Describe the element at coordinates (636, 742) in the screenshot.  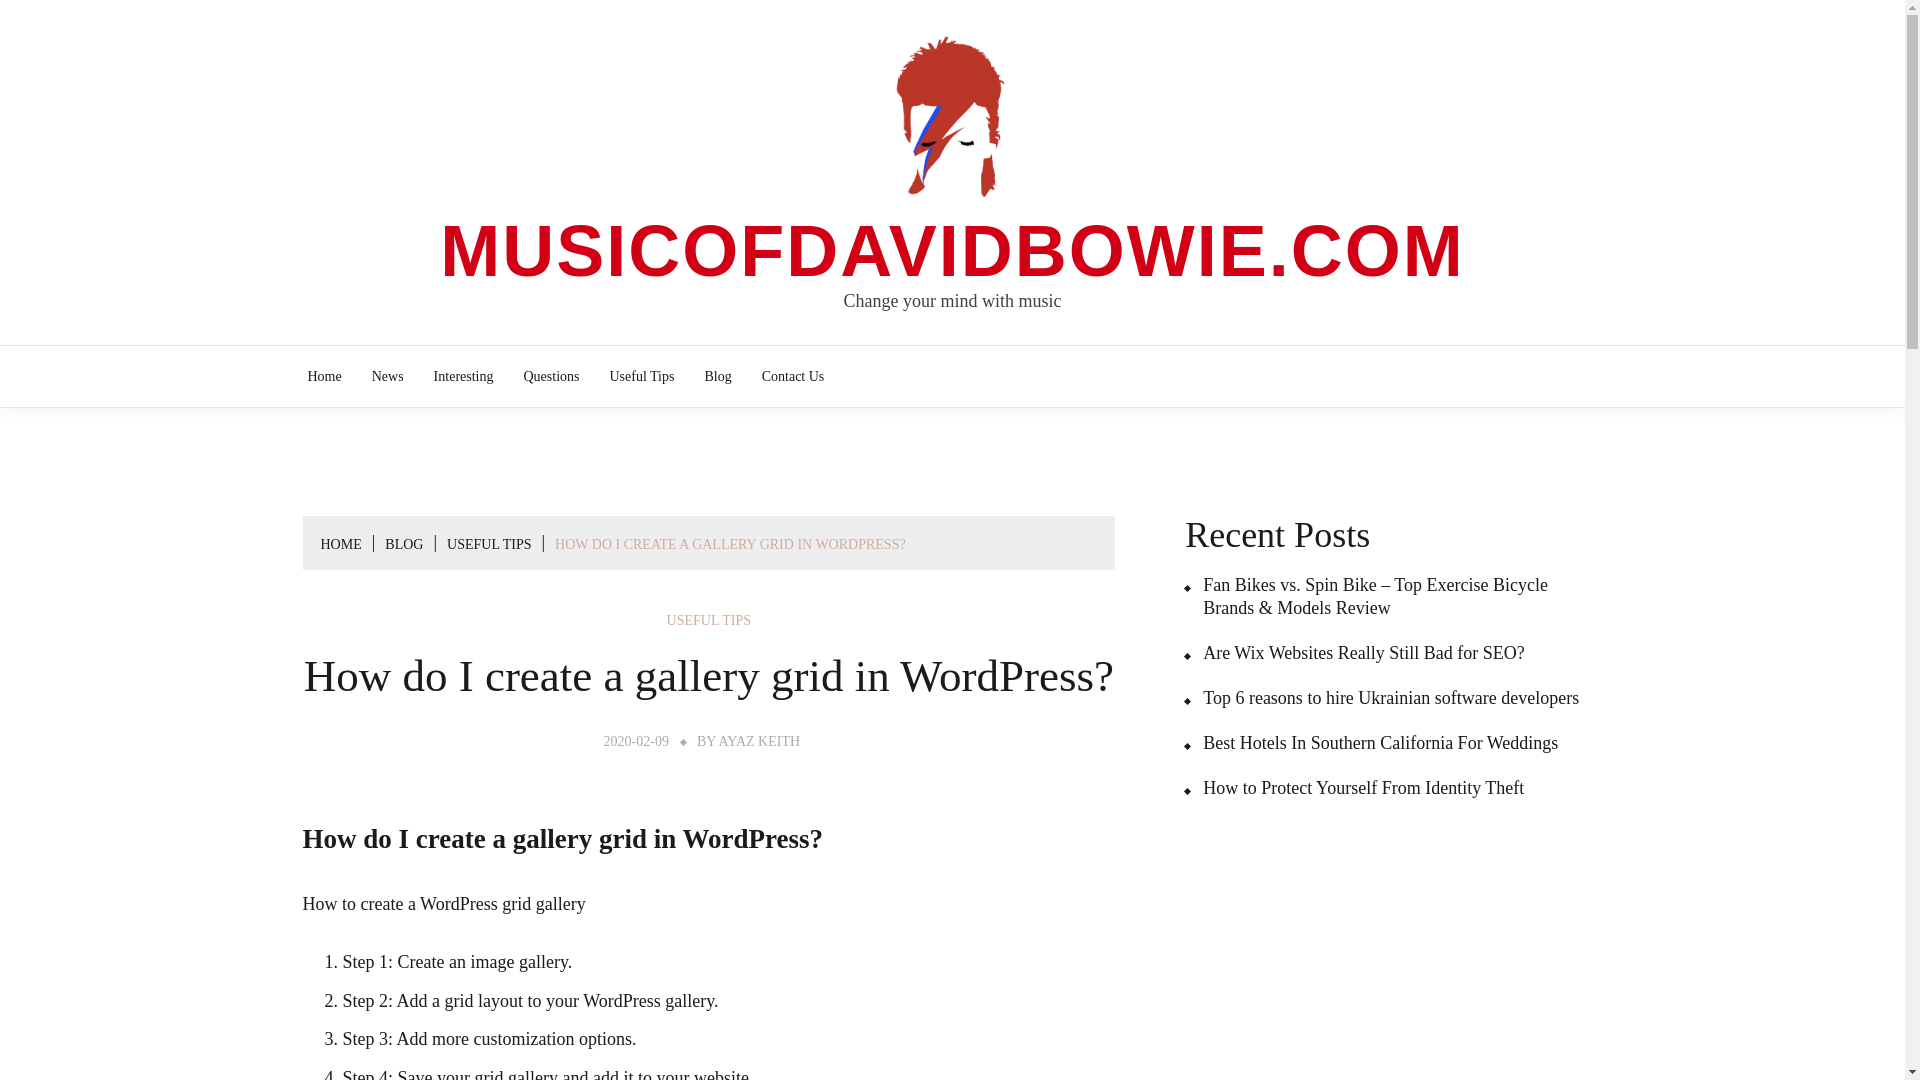
I see `2020-02-09` at that location.